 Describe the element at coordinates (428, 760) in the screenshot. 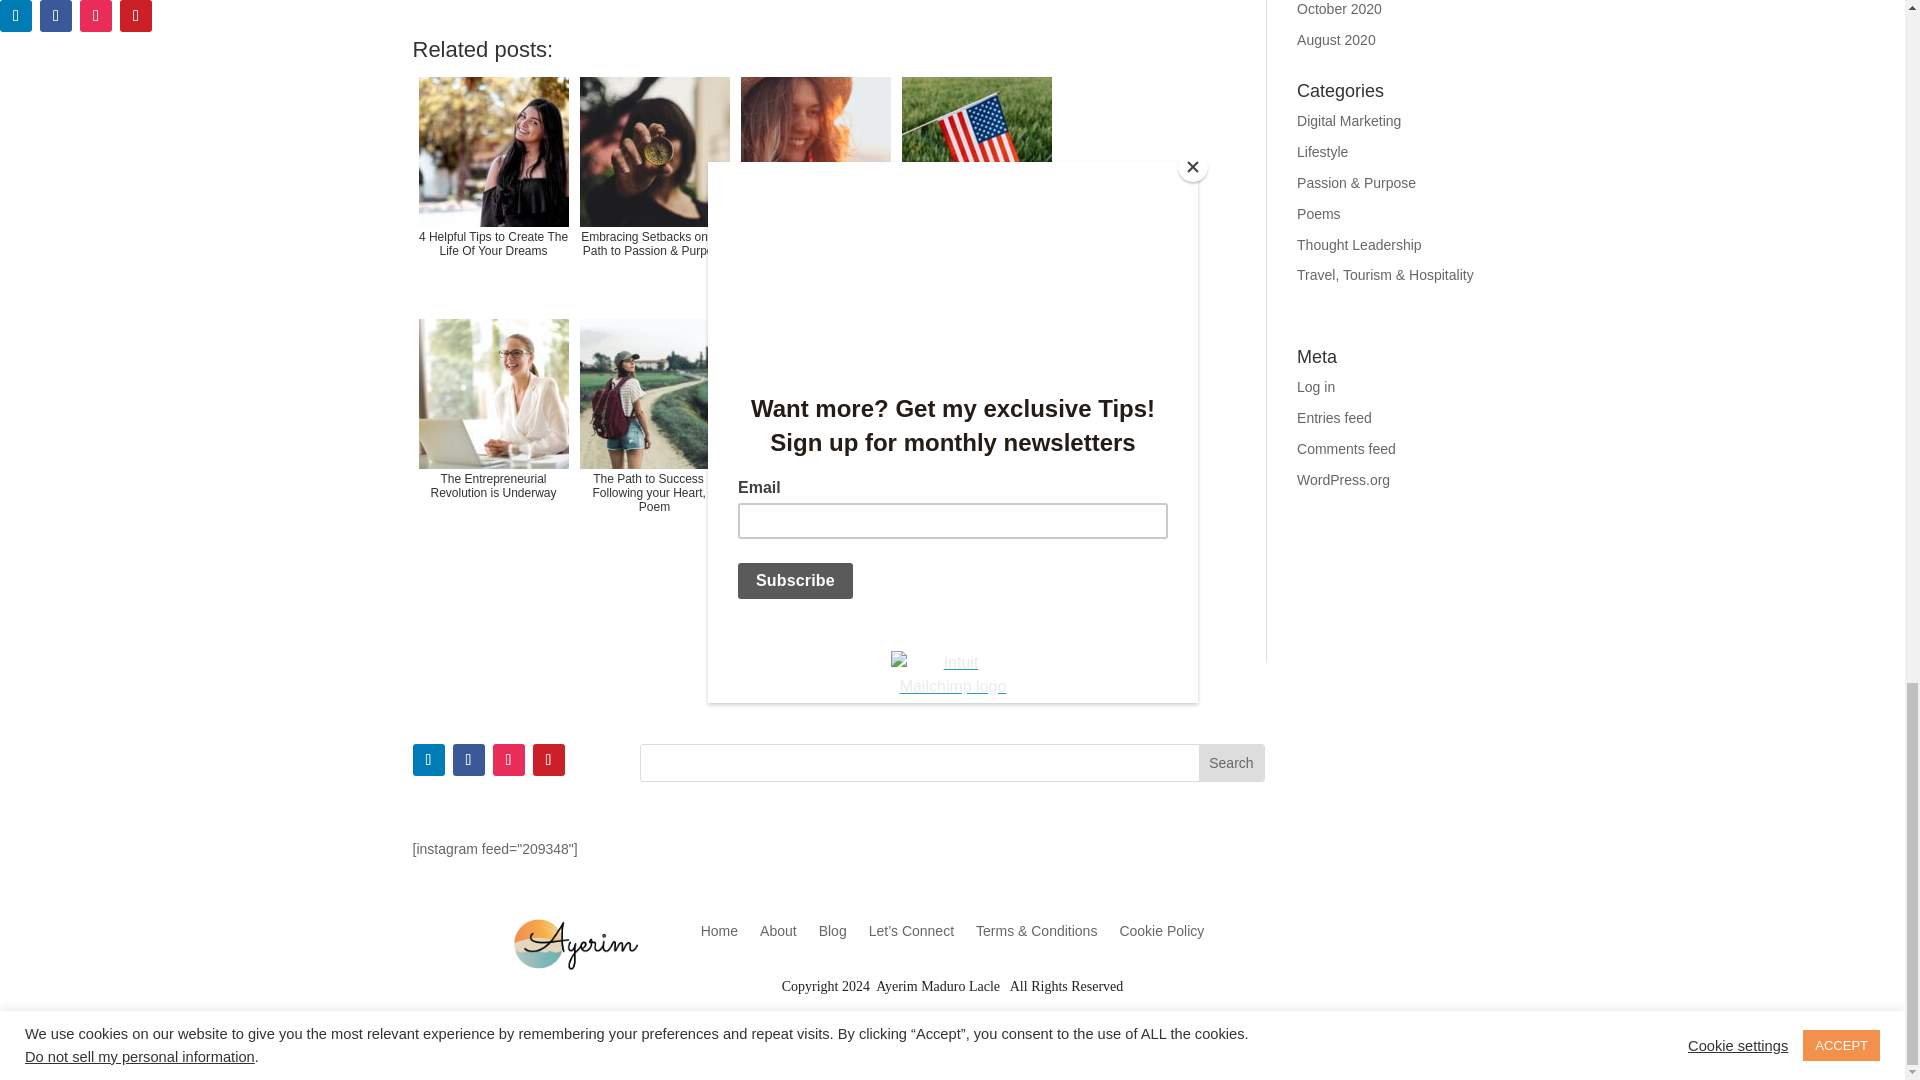

I see `Follow on LinkedIn` at that location.